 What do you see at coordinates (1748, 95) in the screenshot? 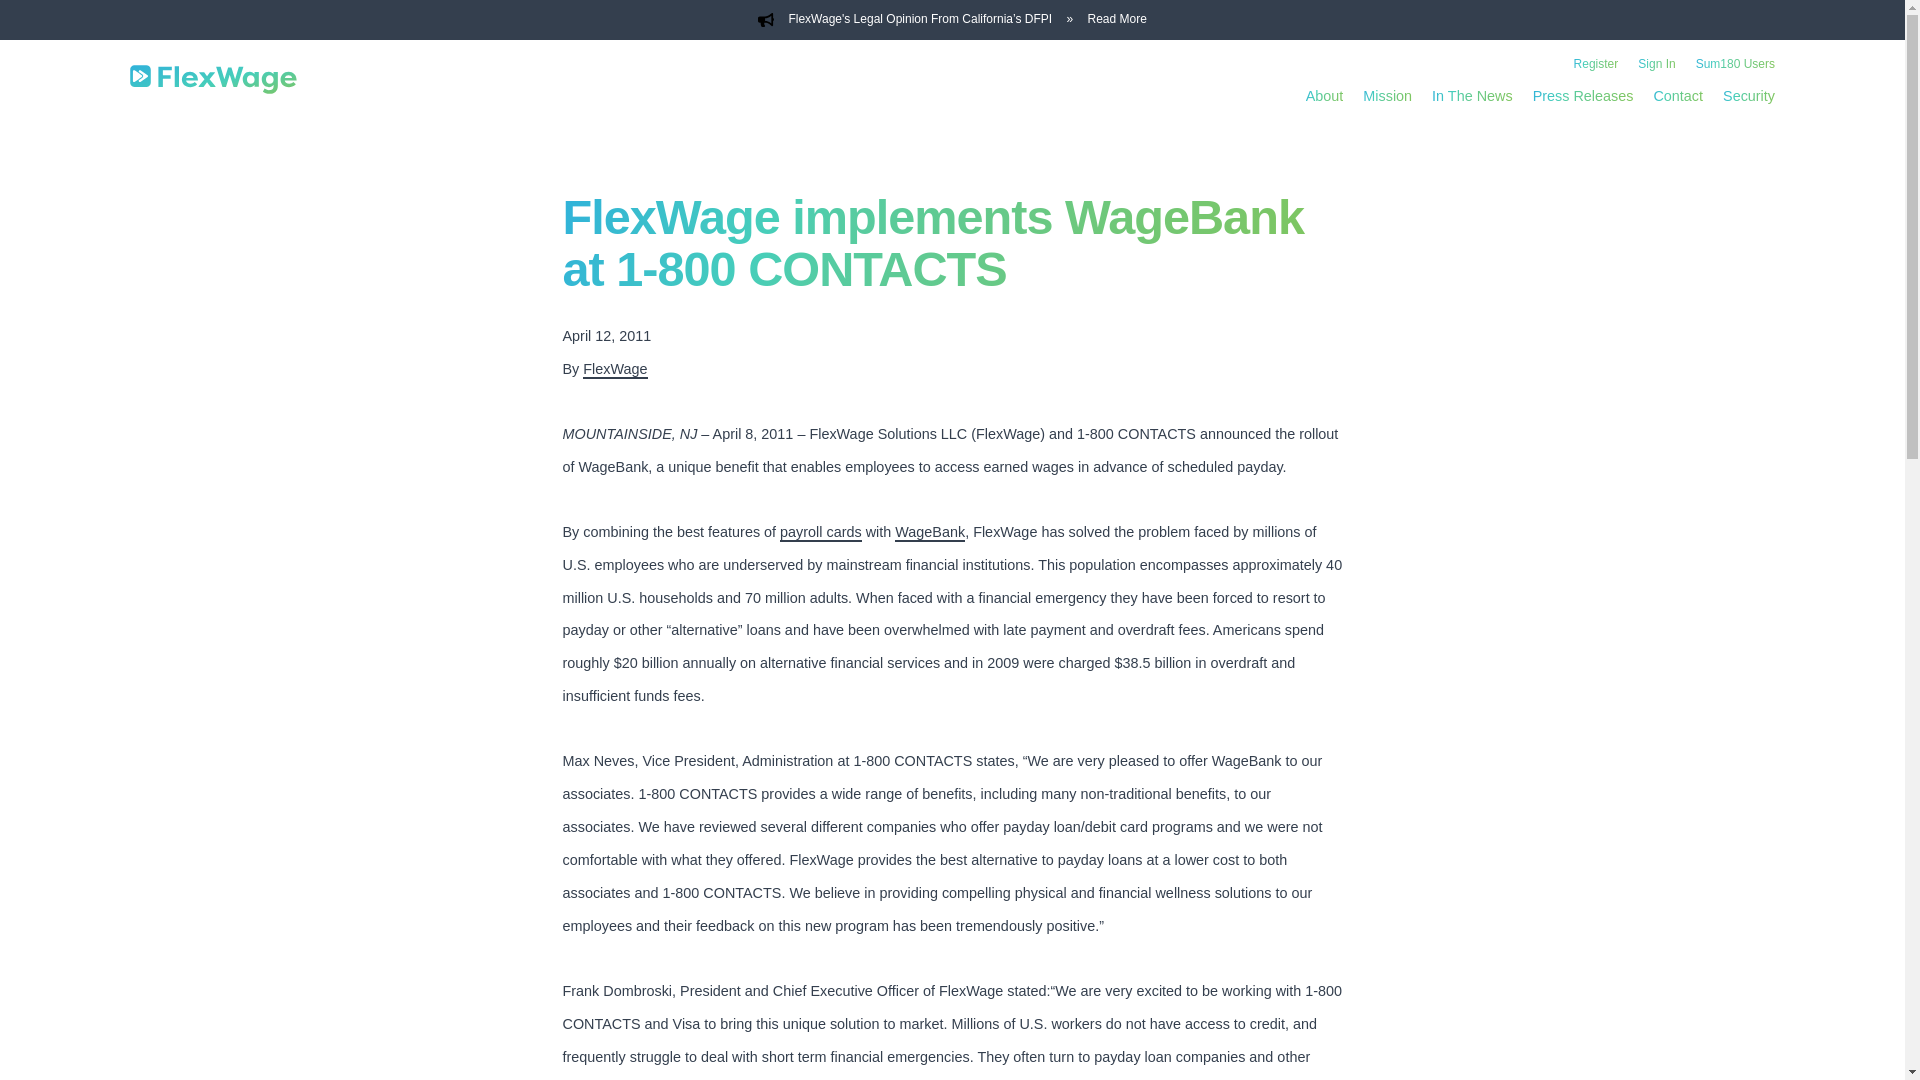
I see `Security` at bounding box center [1748, 95].